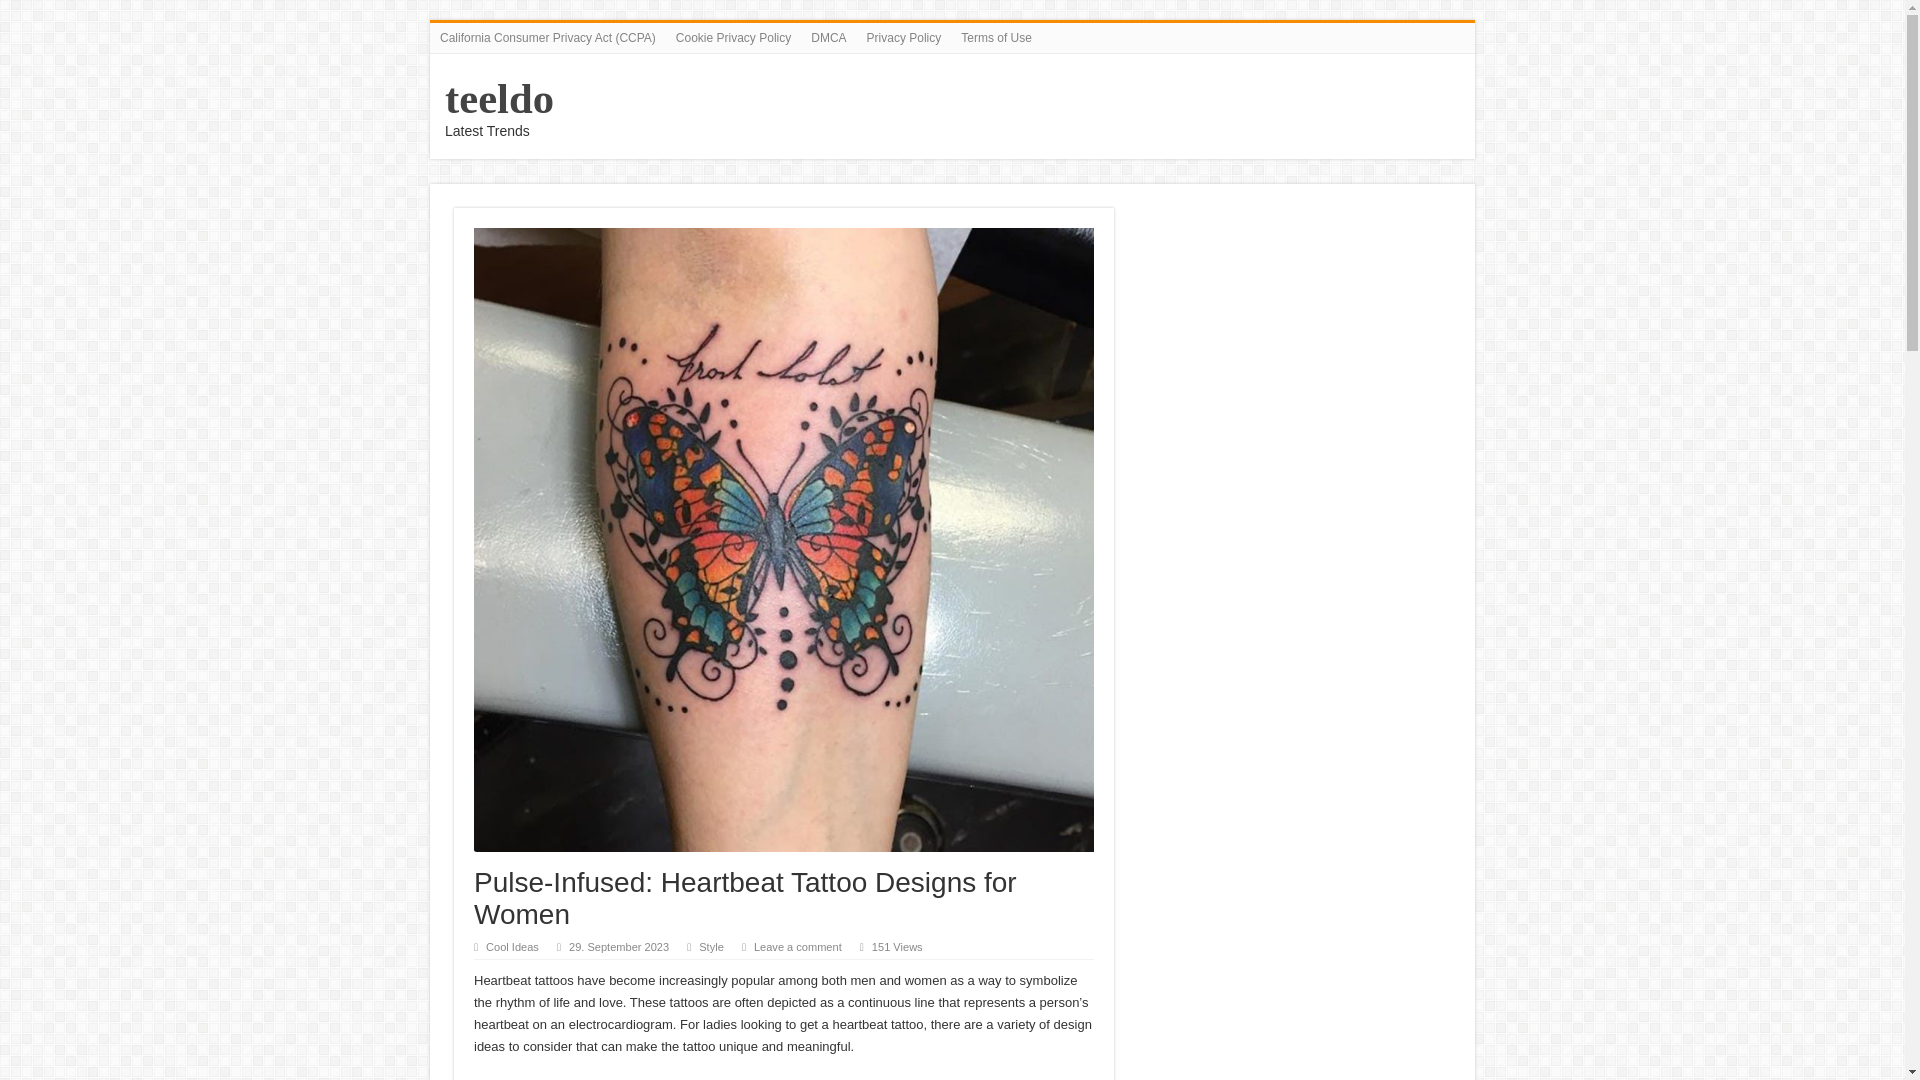 This screenshot has height=1080, width=1920. Describe the element at coordinates (904, 37) in the screenshot. I see `Privacy Policy` at that location.